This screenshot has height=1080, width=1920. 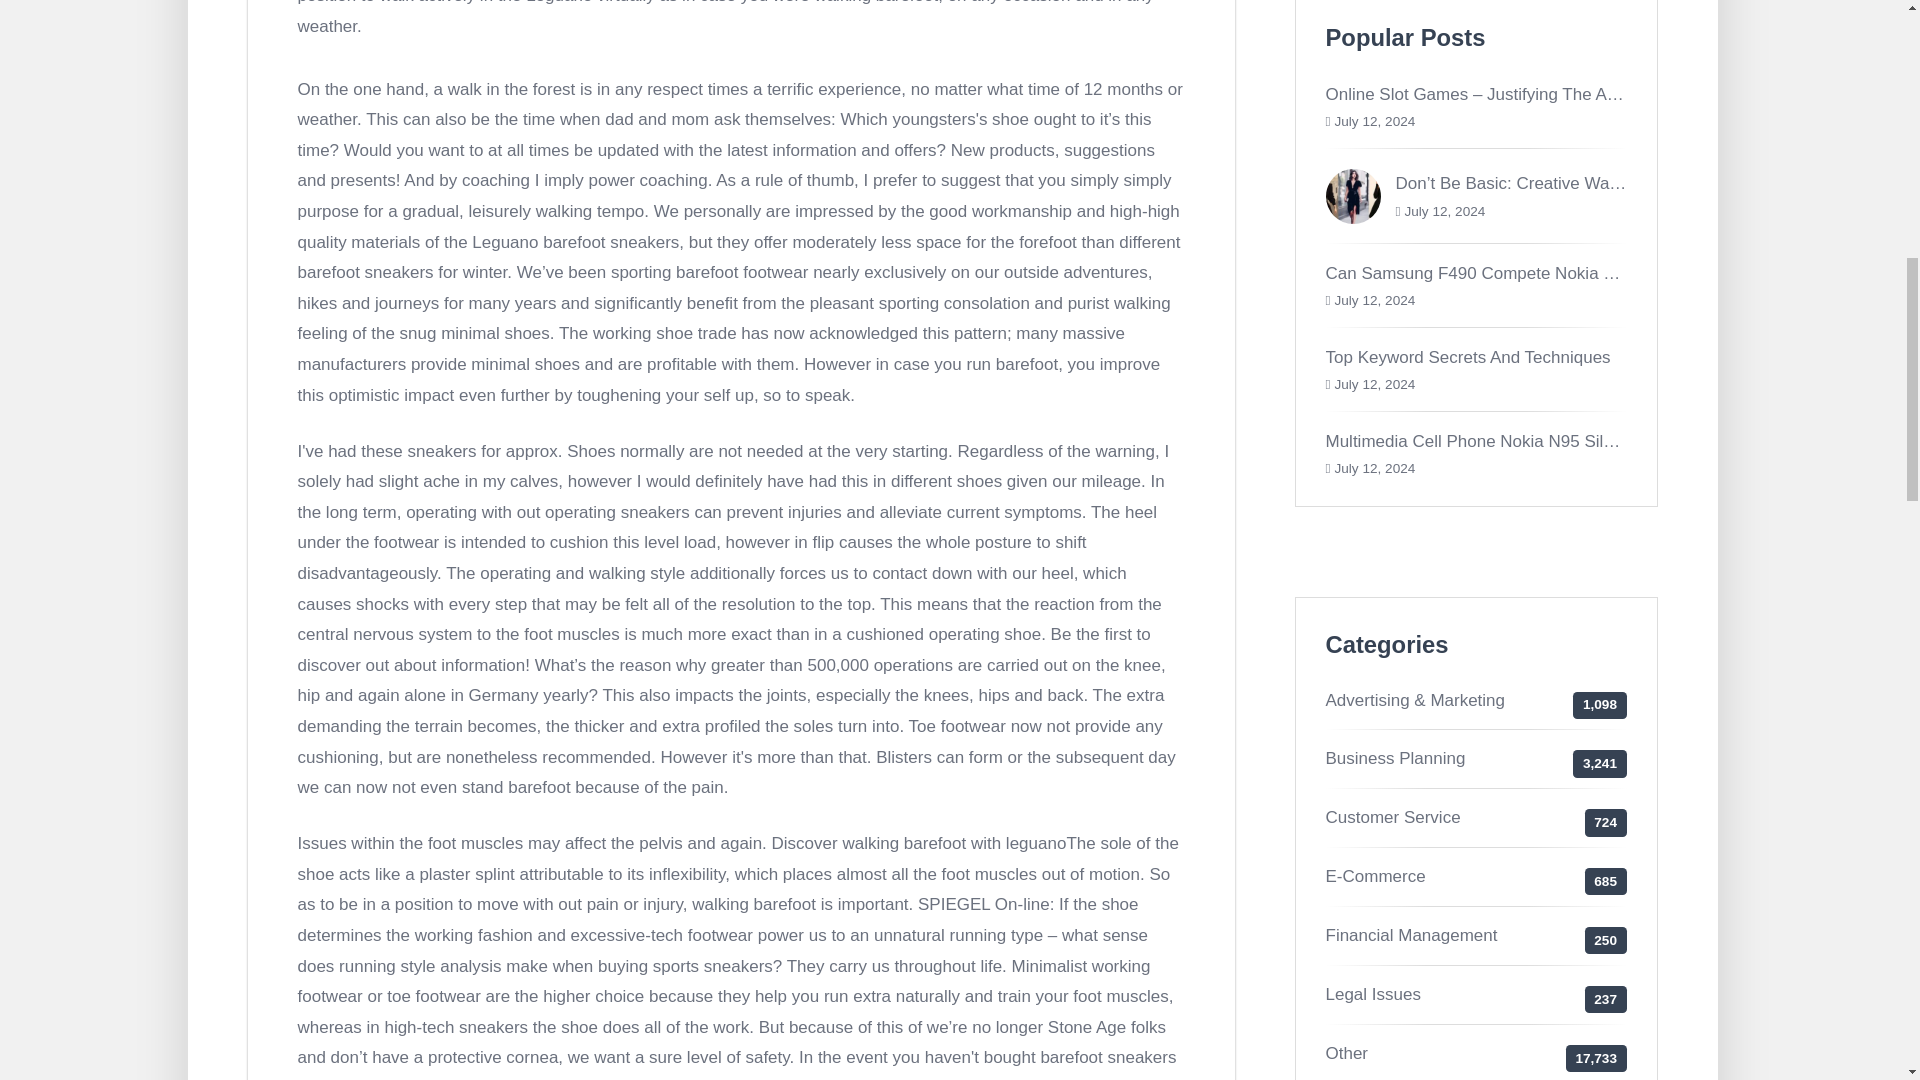 I want to click on Business Planning, so click(x=1396, y=758).